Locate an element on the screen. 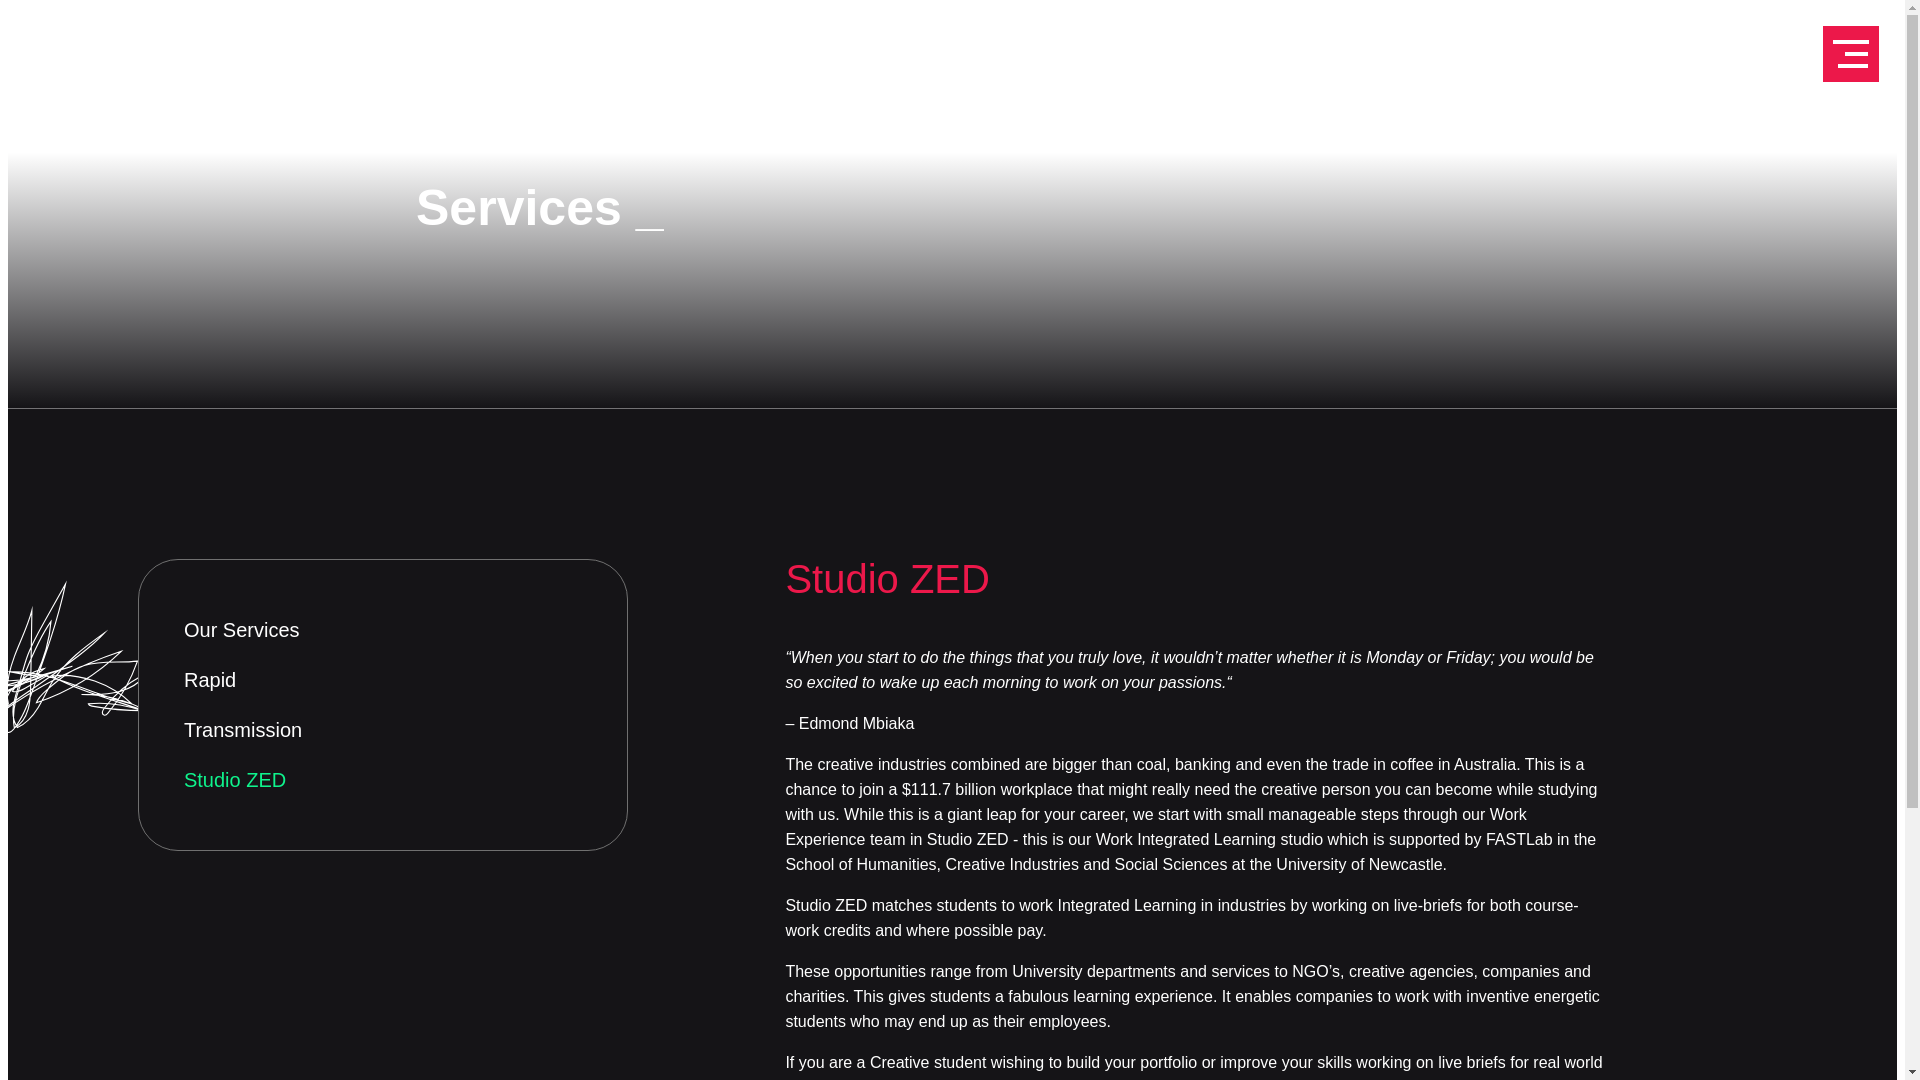 The width and height of the screenshot is (1920, 1080). Studio ZED is located at coordinates (383, 780).